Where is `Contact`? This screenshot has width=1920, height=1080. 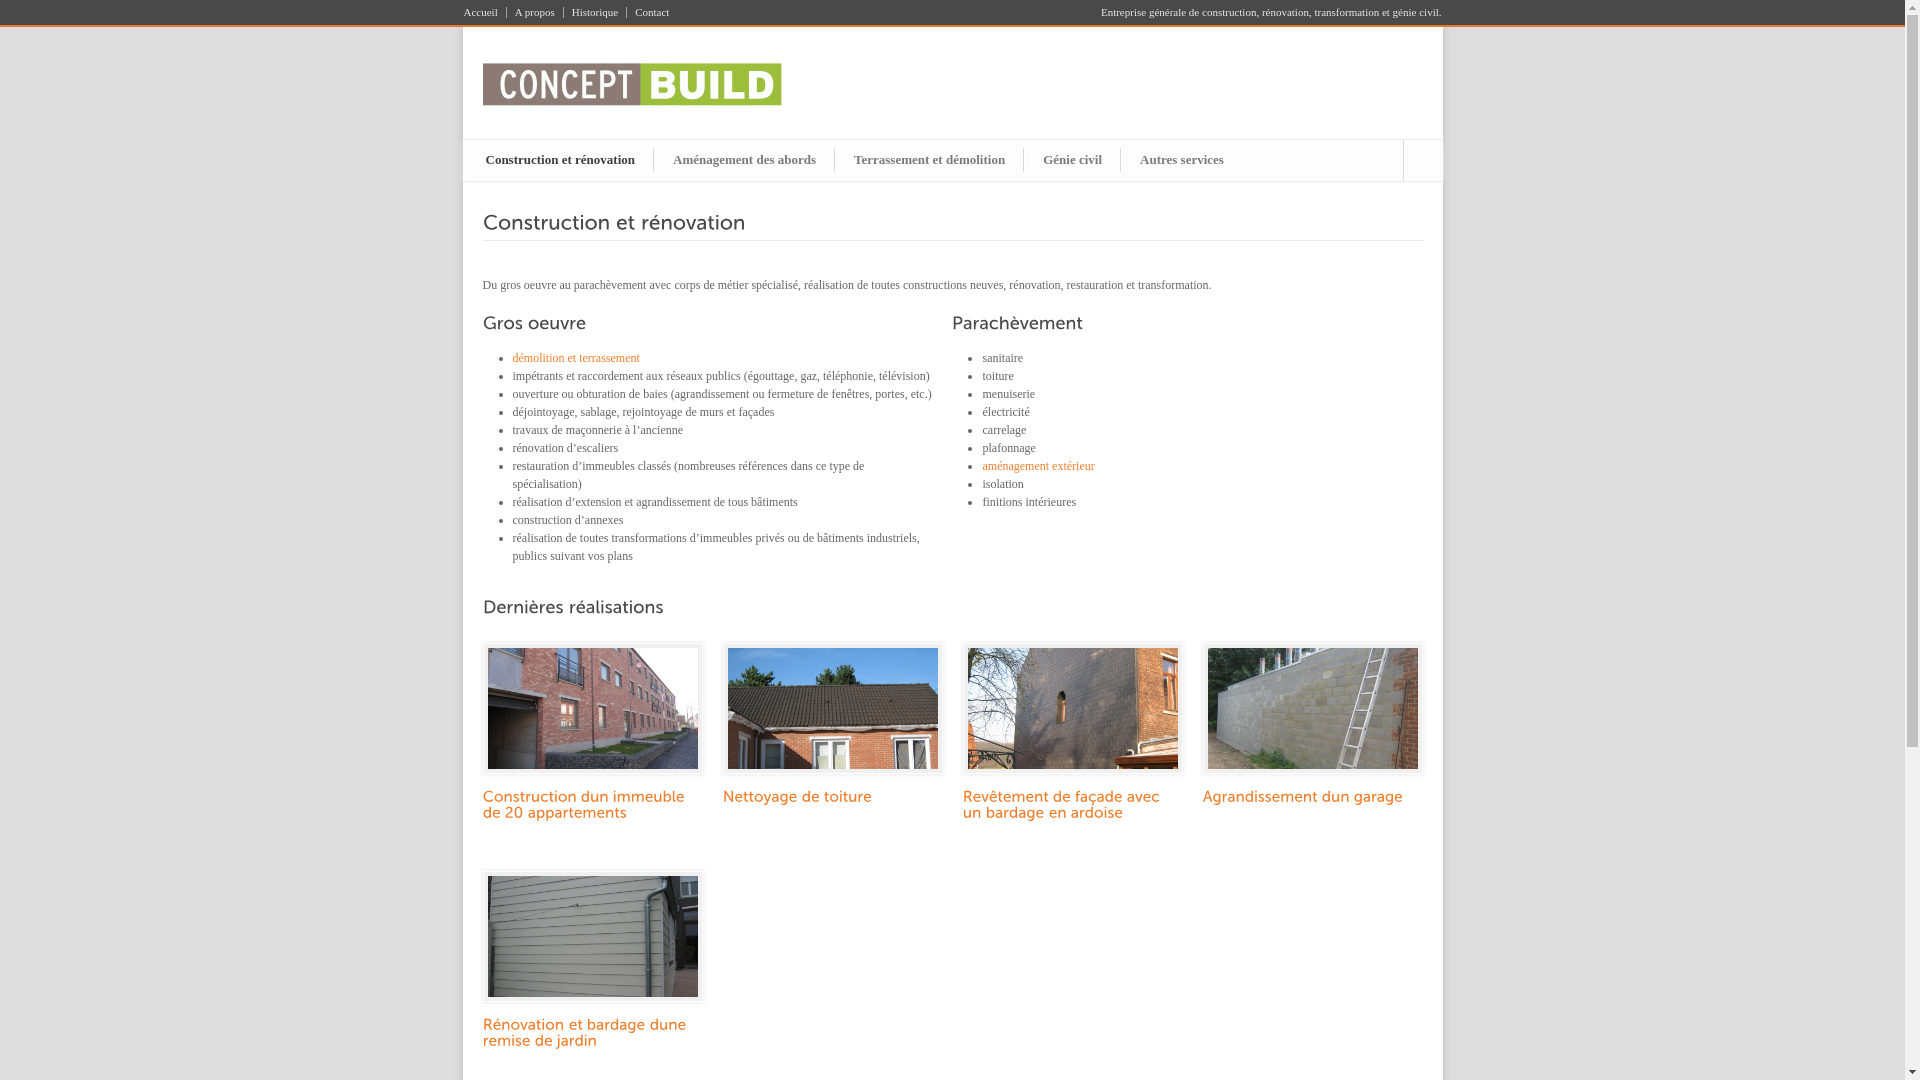 Contact is located at coordinates (648, 12).